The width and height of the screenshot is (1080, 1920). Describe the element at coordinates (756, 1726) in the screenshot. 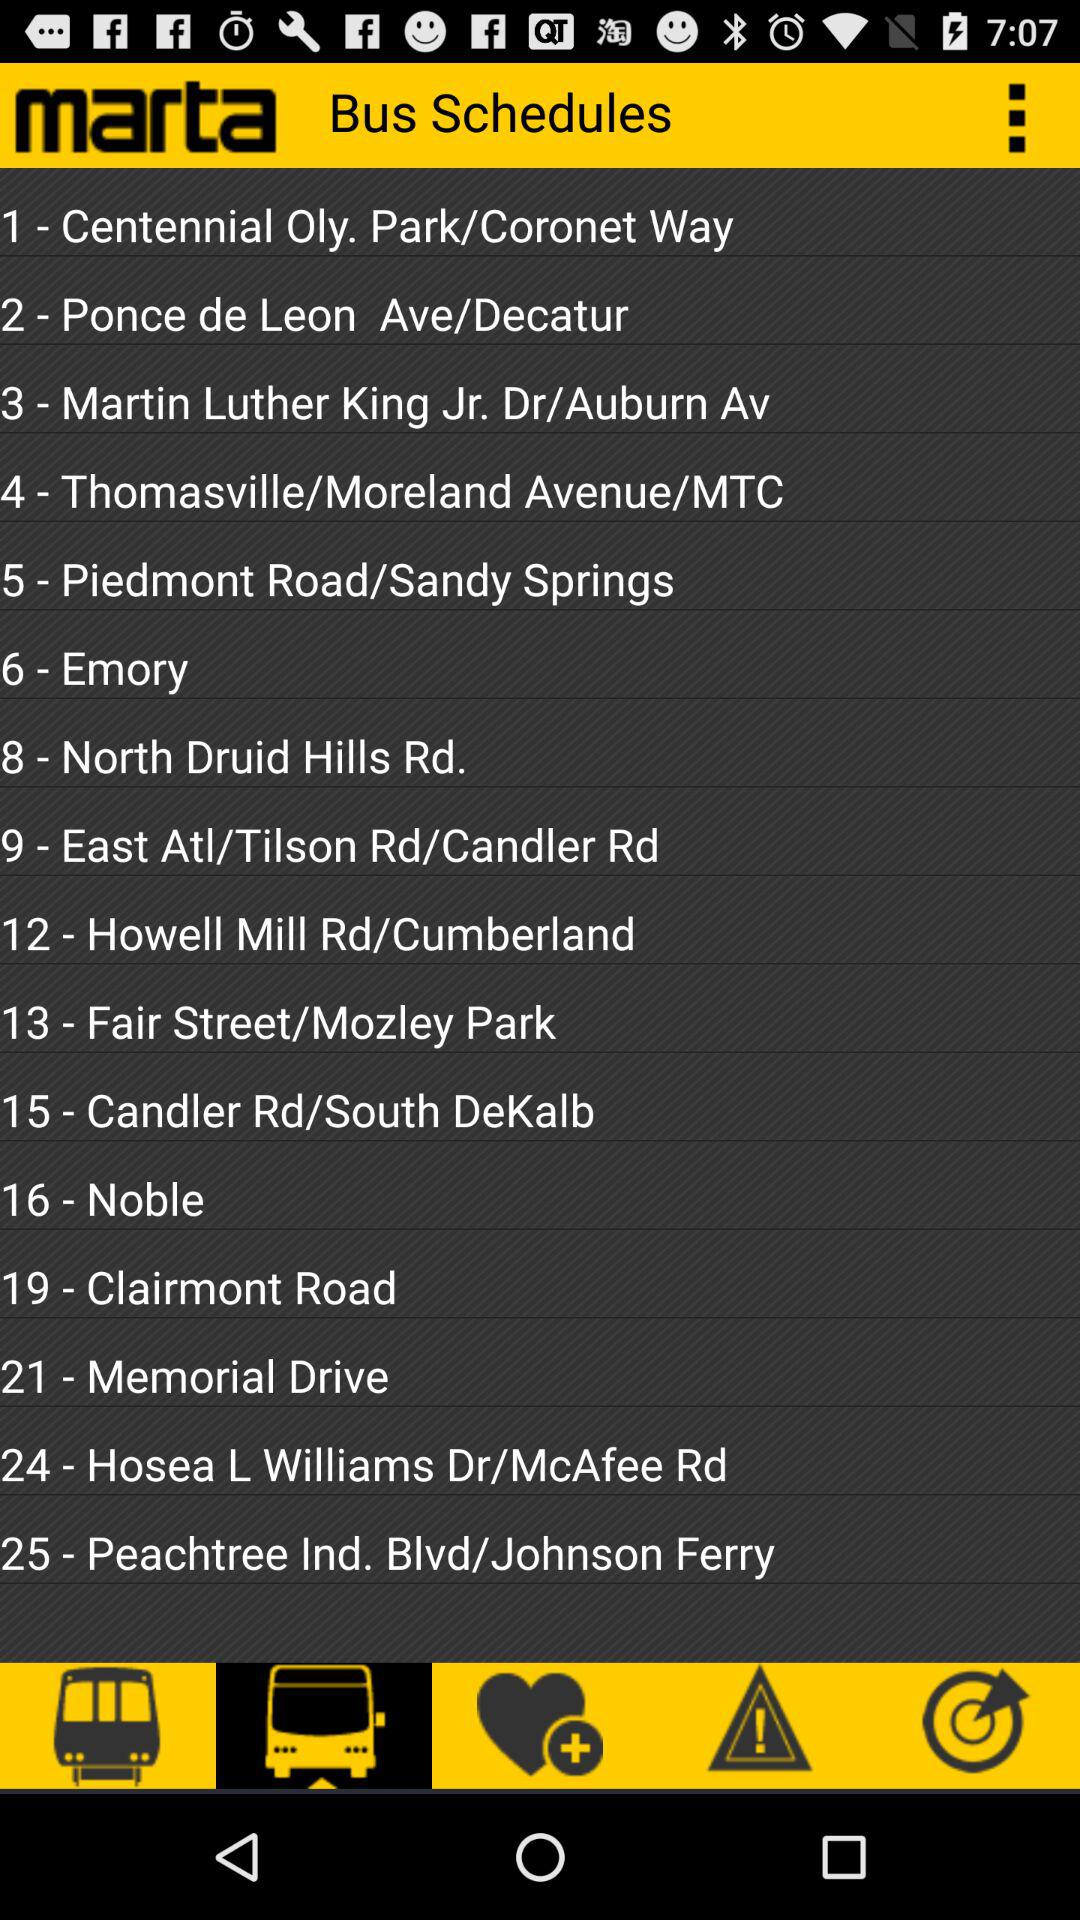

I see `click on the warining symbol icon` at that location.